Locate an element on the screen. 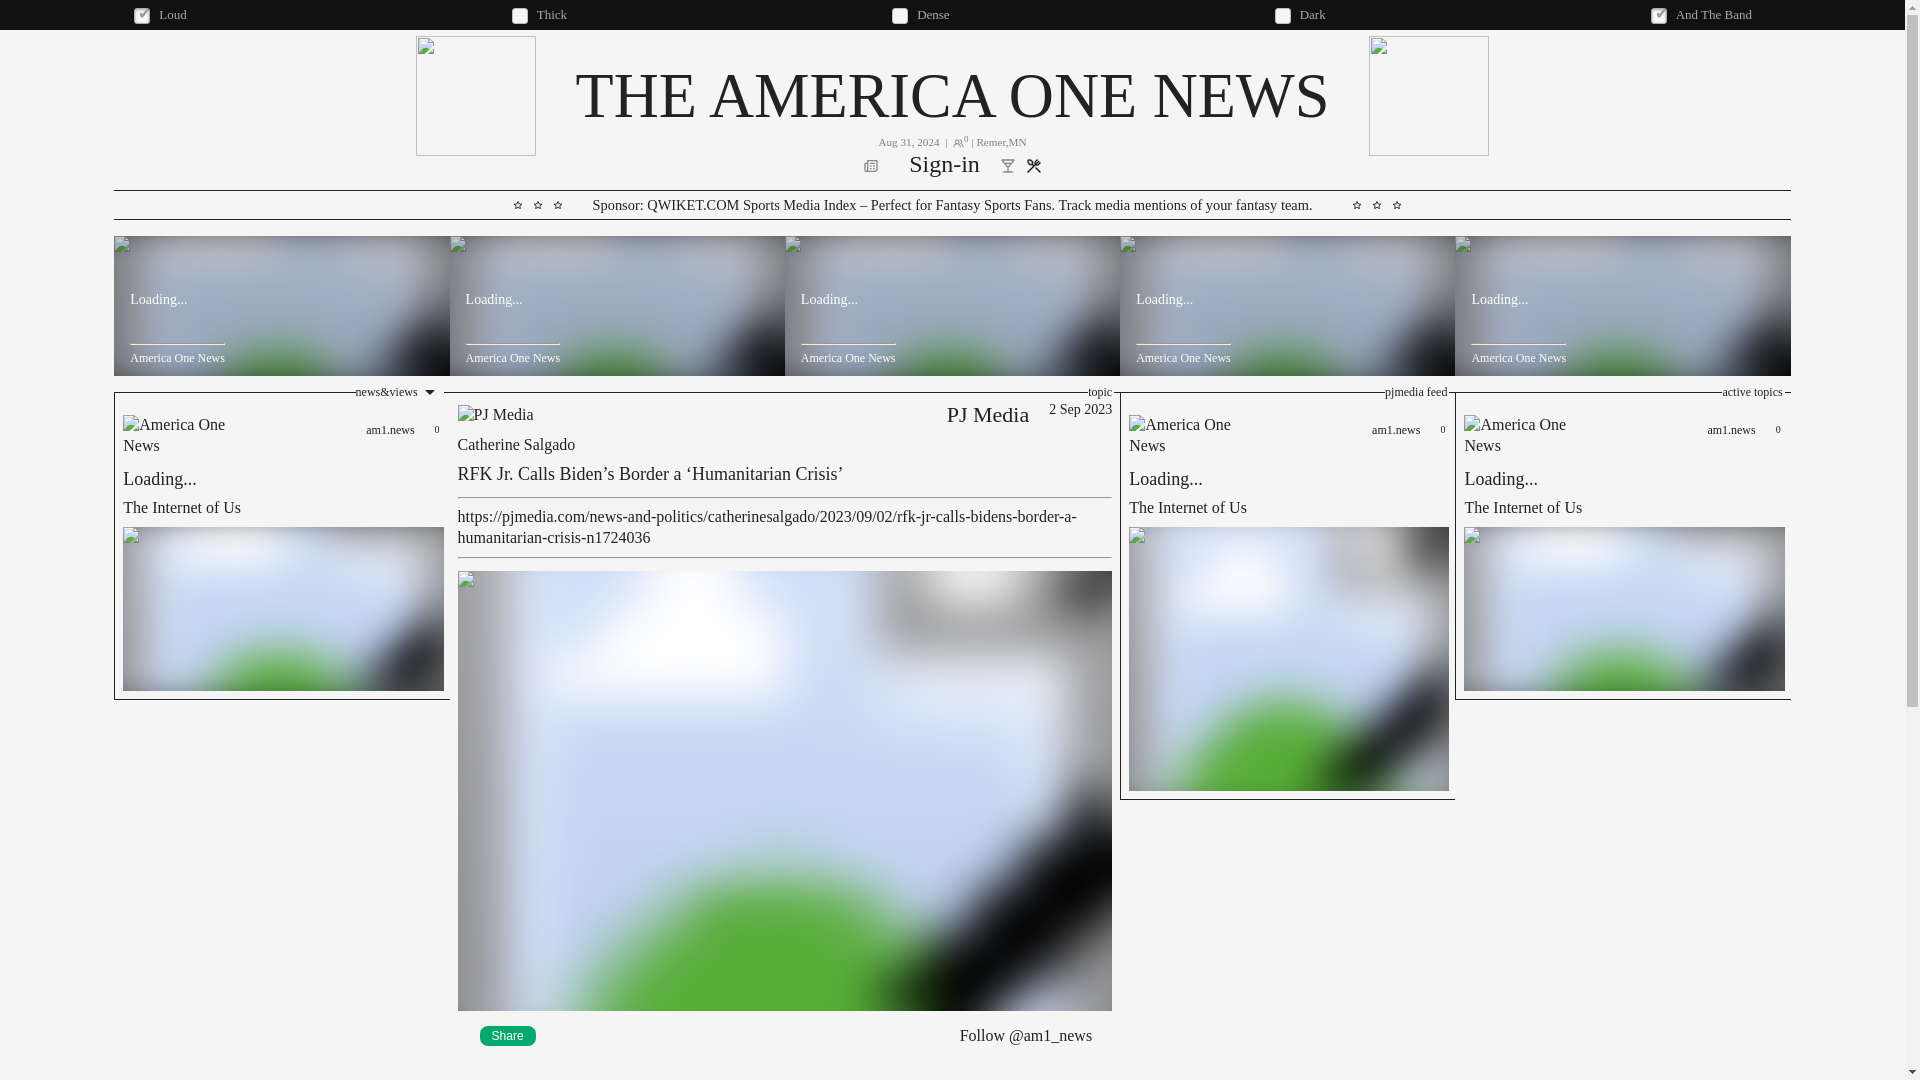 This screenshot has height=1080, width=1920. Share is located at coordinates (281, 546).